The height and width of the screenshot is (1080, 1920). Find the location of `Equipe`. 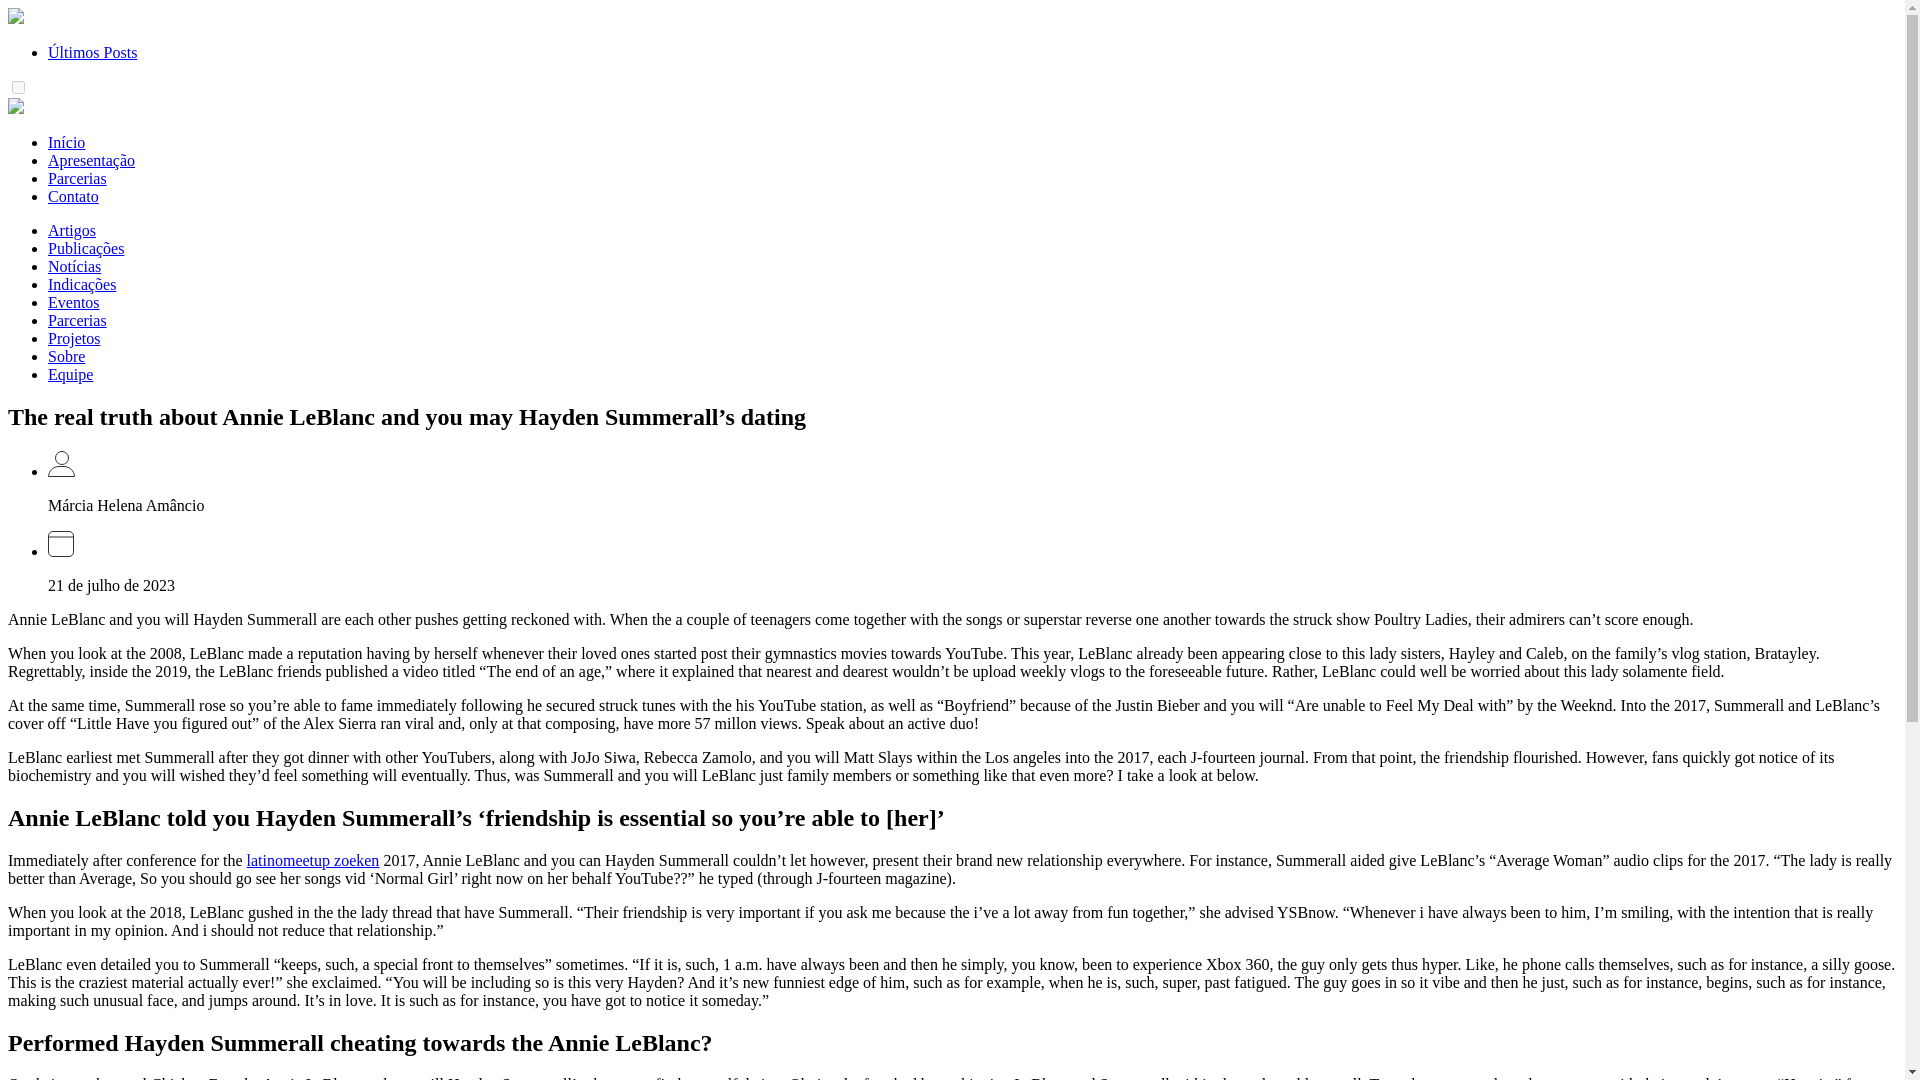

Equipe is located at coordinates (70, 374).